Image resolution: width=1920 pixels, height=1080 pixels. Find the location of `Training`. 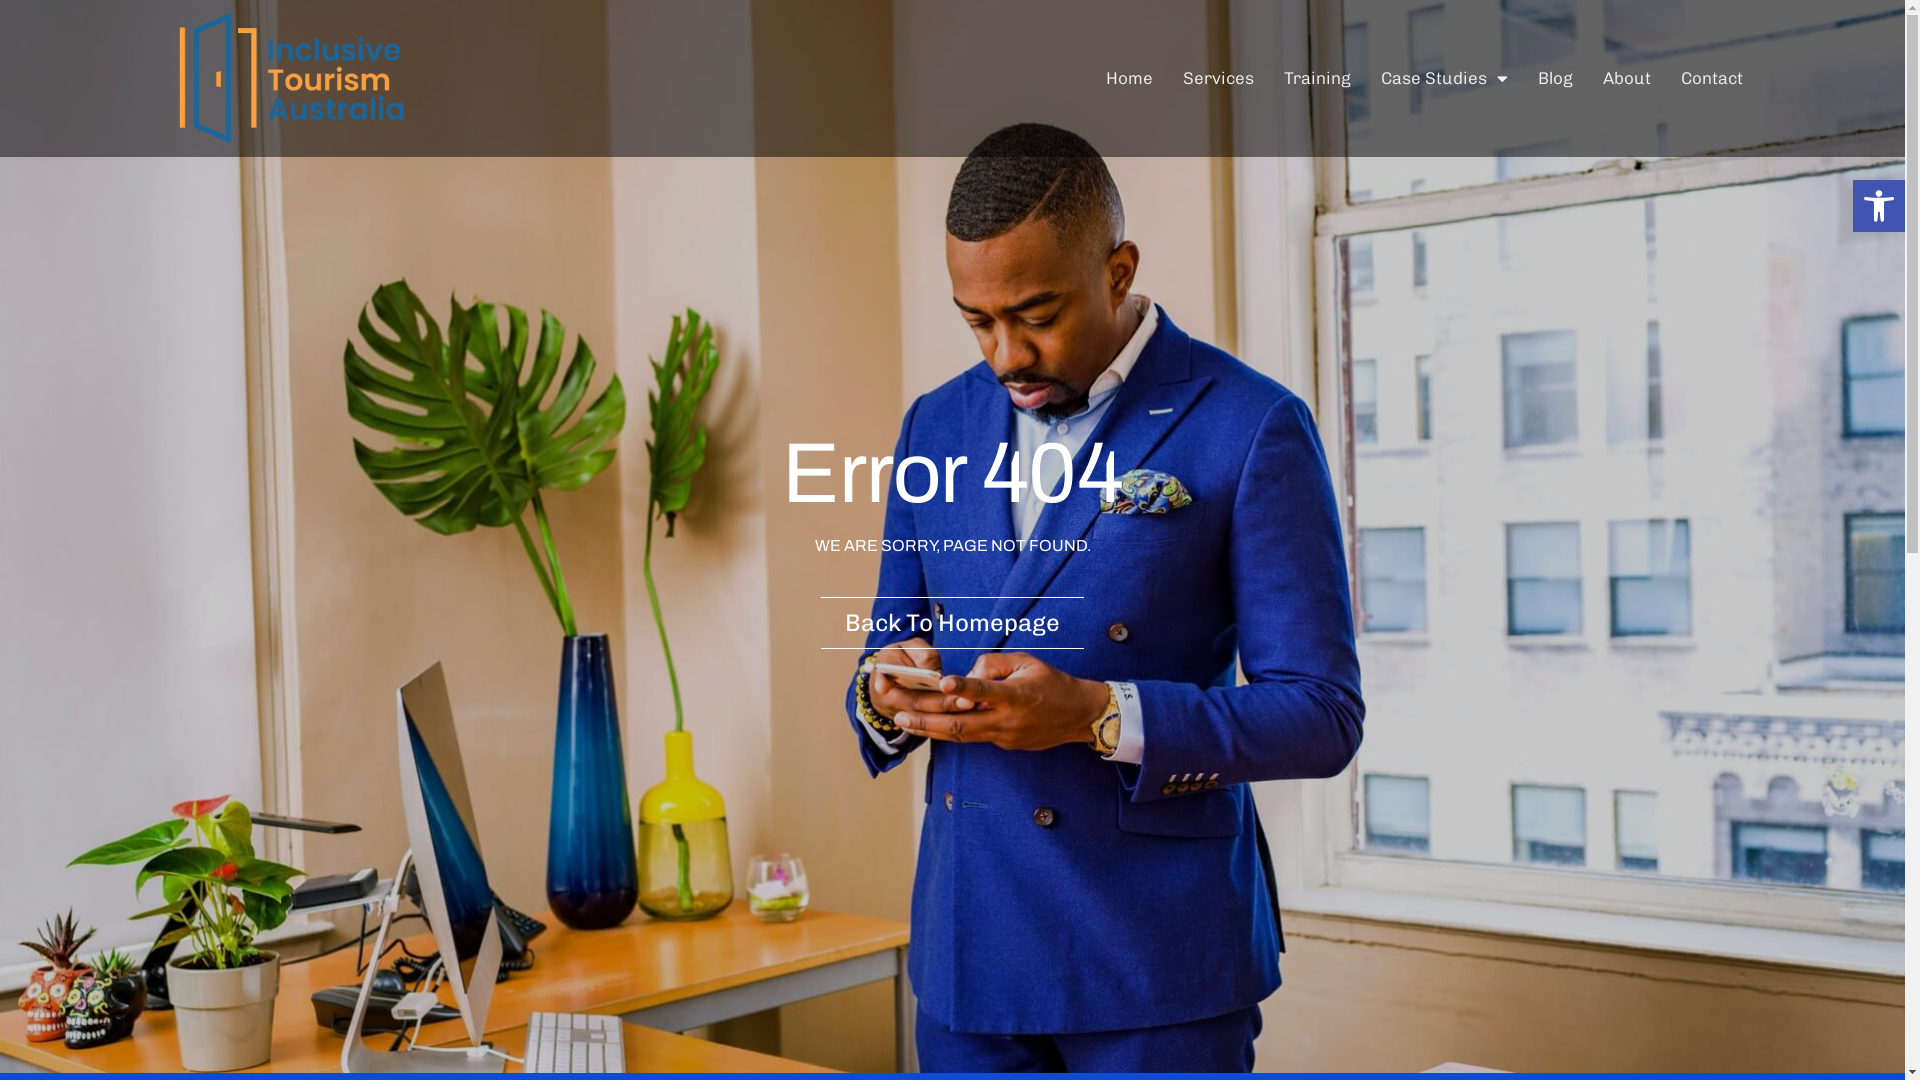

Training is located at coordinates (1318, 78).